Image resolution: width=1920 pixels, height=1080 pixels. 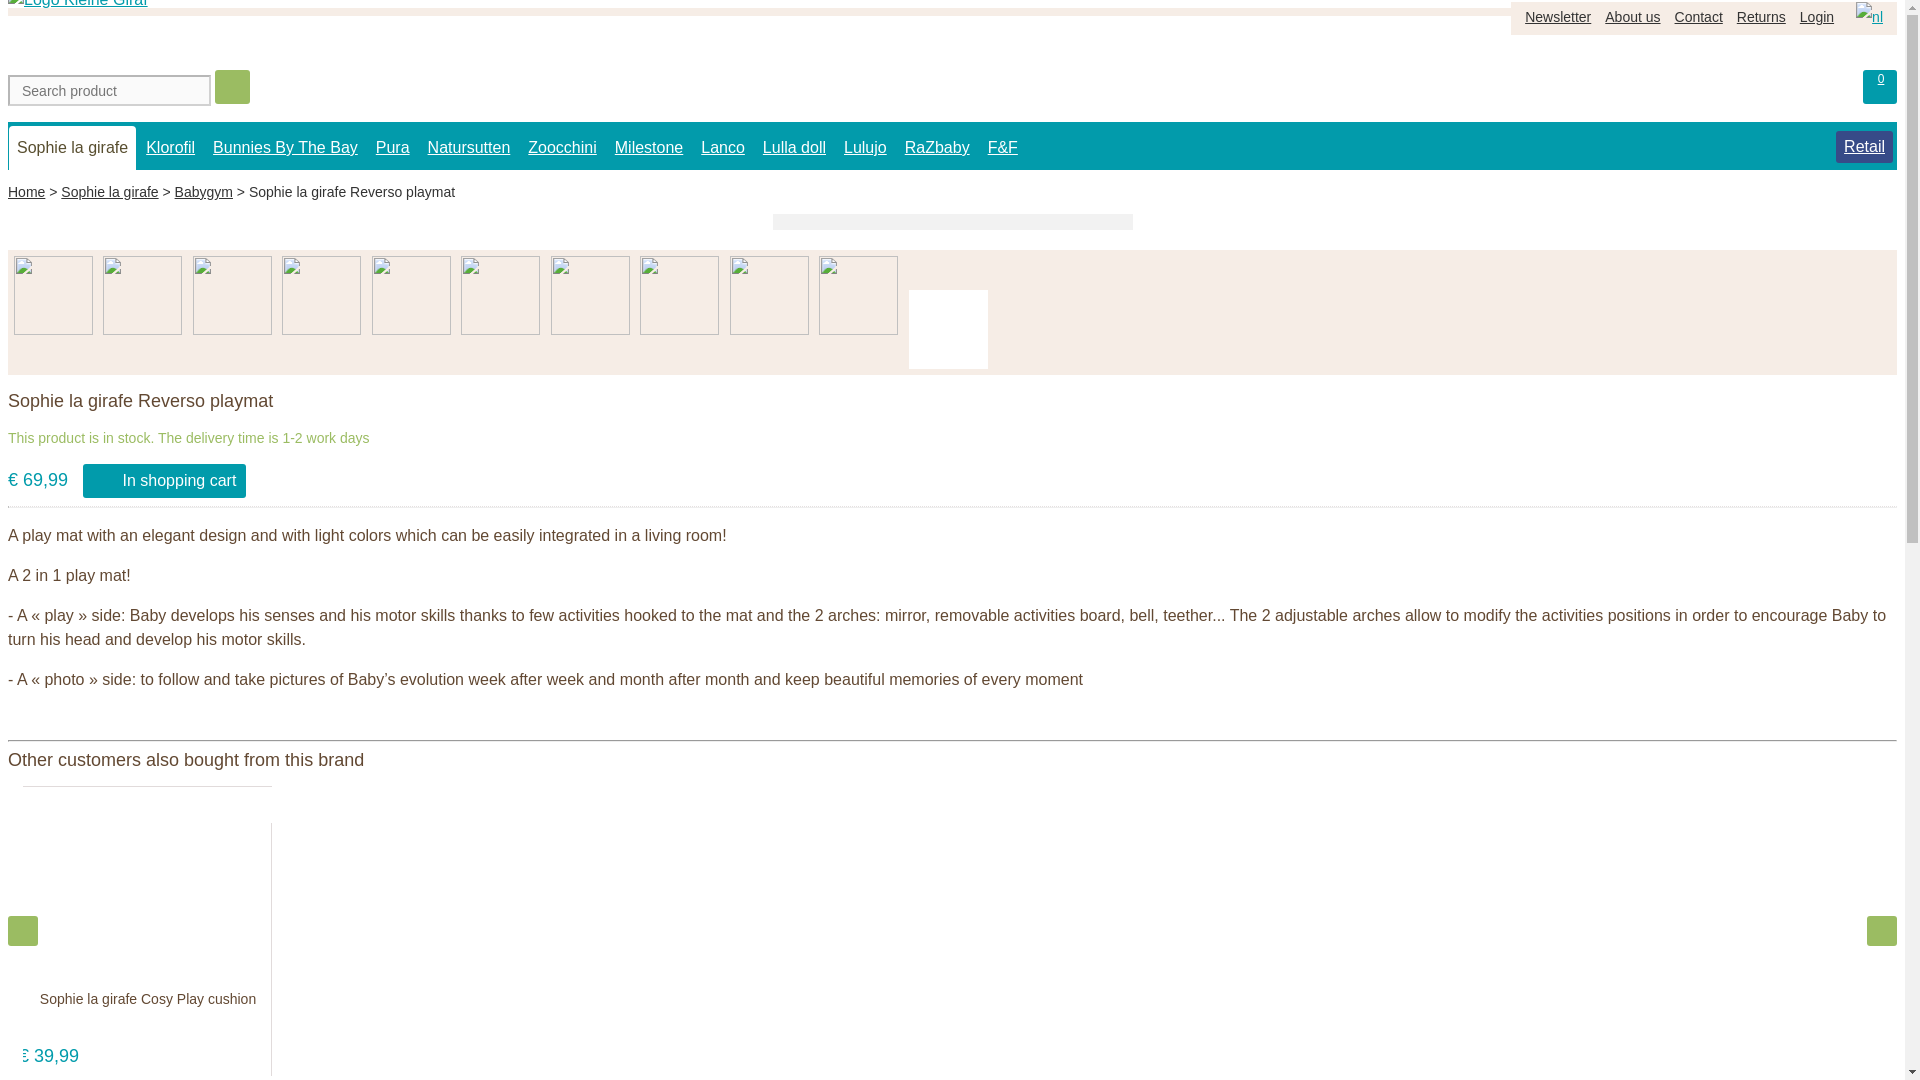 What do you see at coordinates (170, 148) in the screenshot?
I see `Klorofil` at bounding box center [170, 148].